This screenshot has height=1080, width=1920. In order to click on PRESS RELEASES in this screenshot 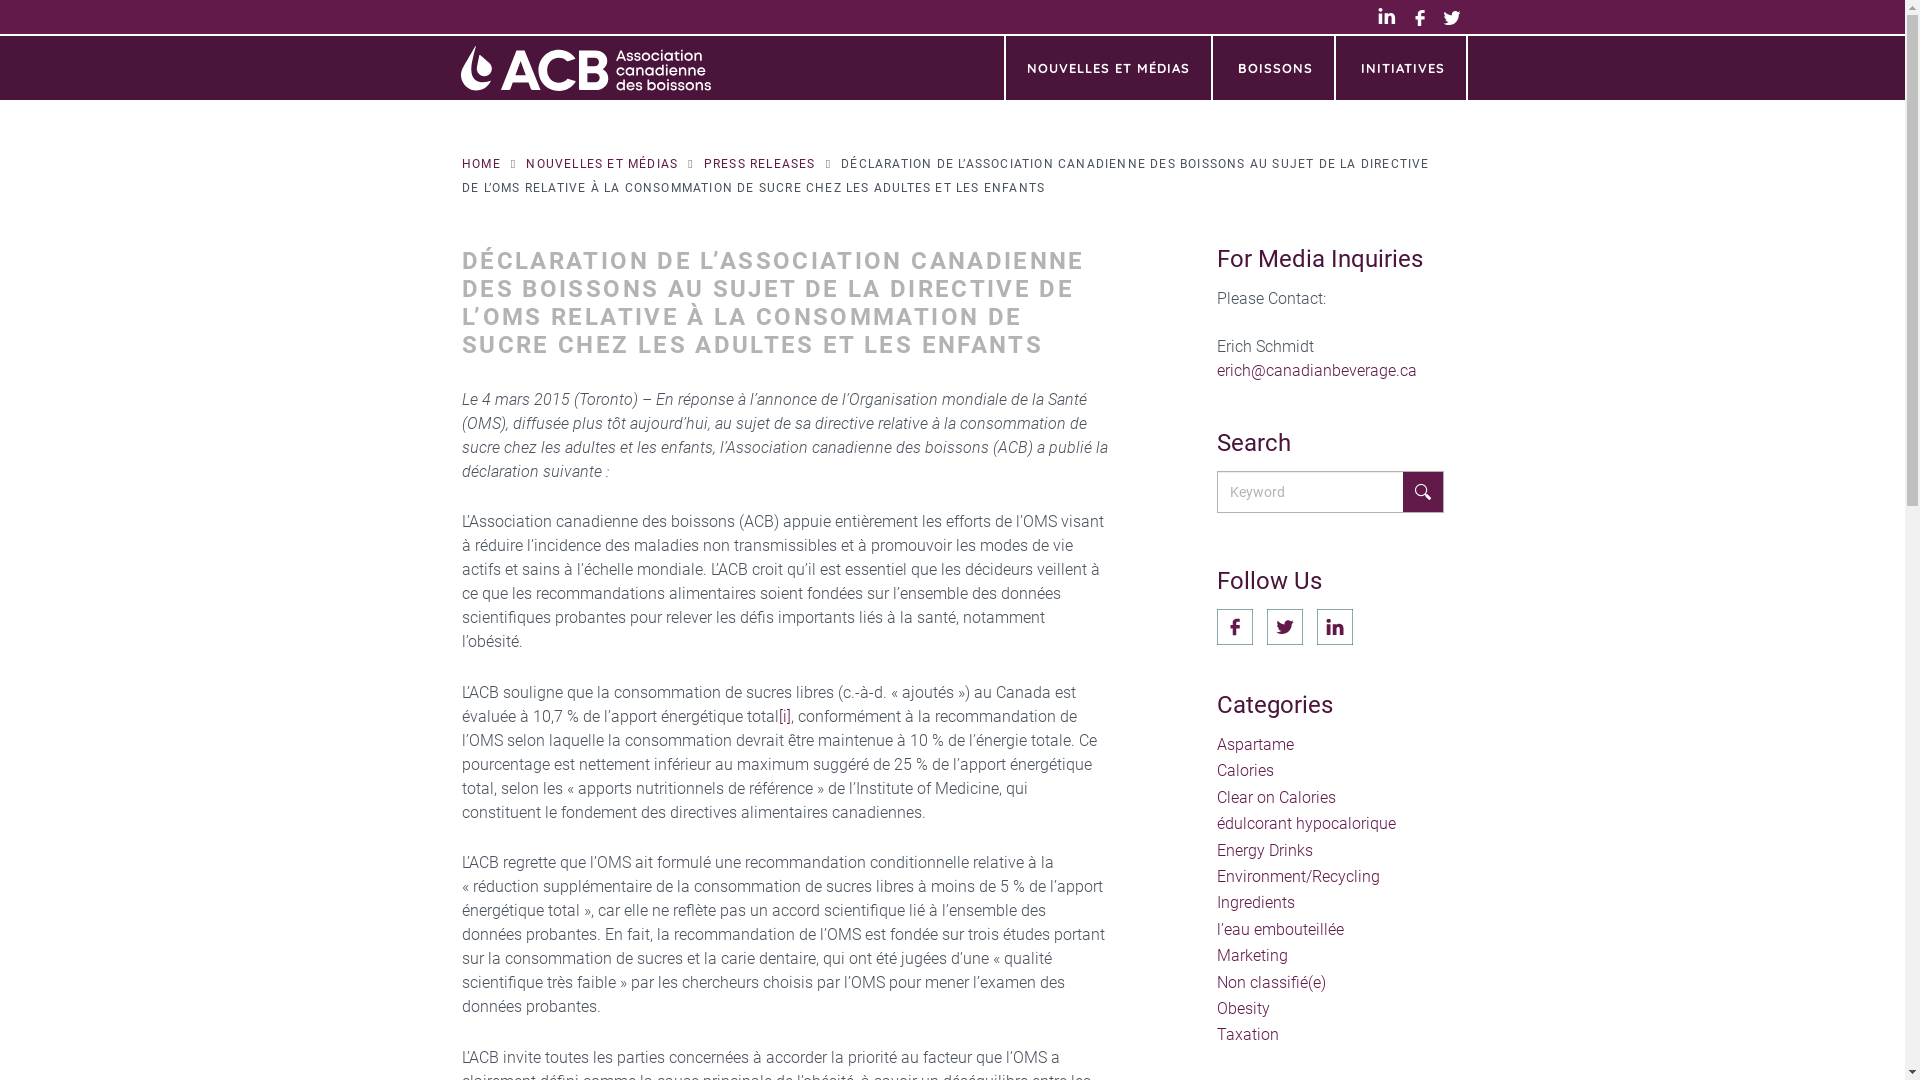, I will do `click(760, 164)`.